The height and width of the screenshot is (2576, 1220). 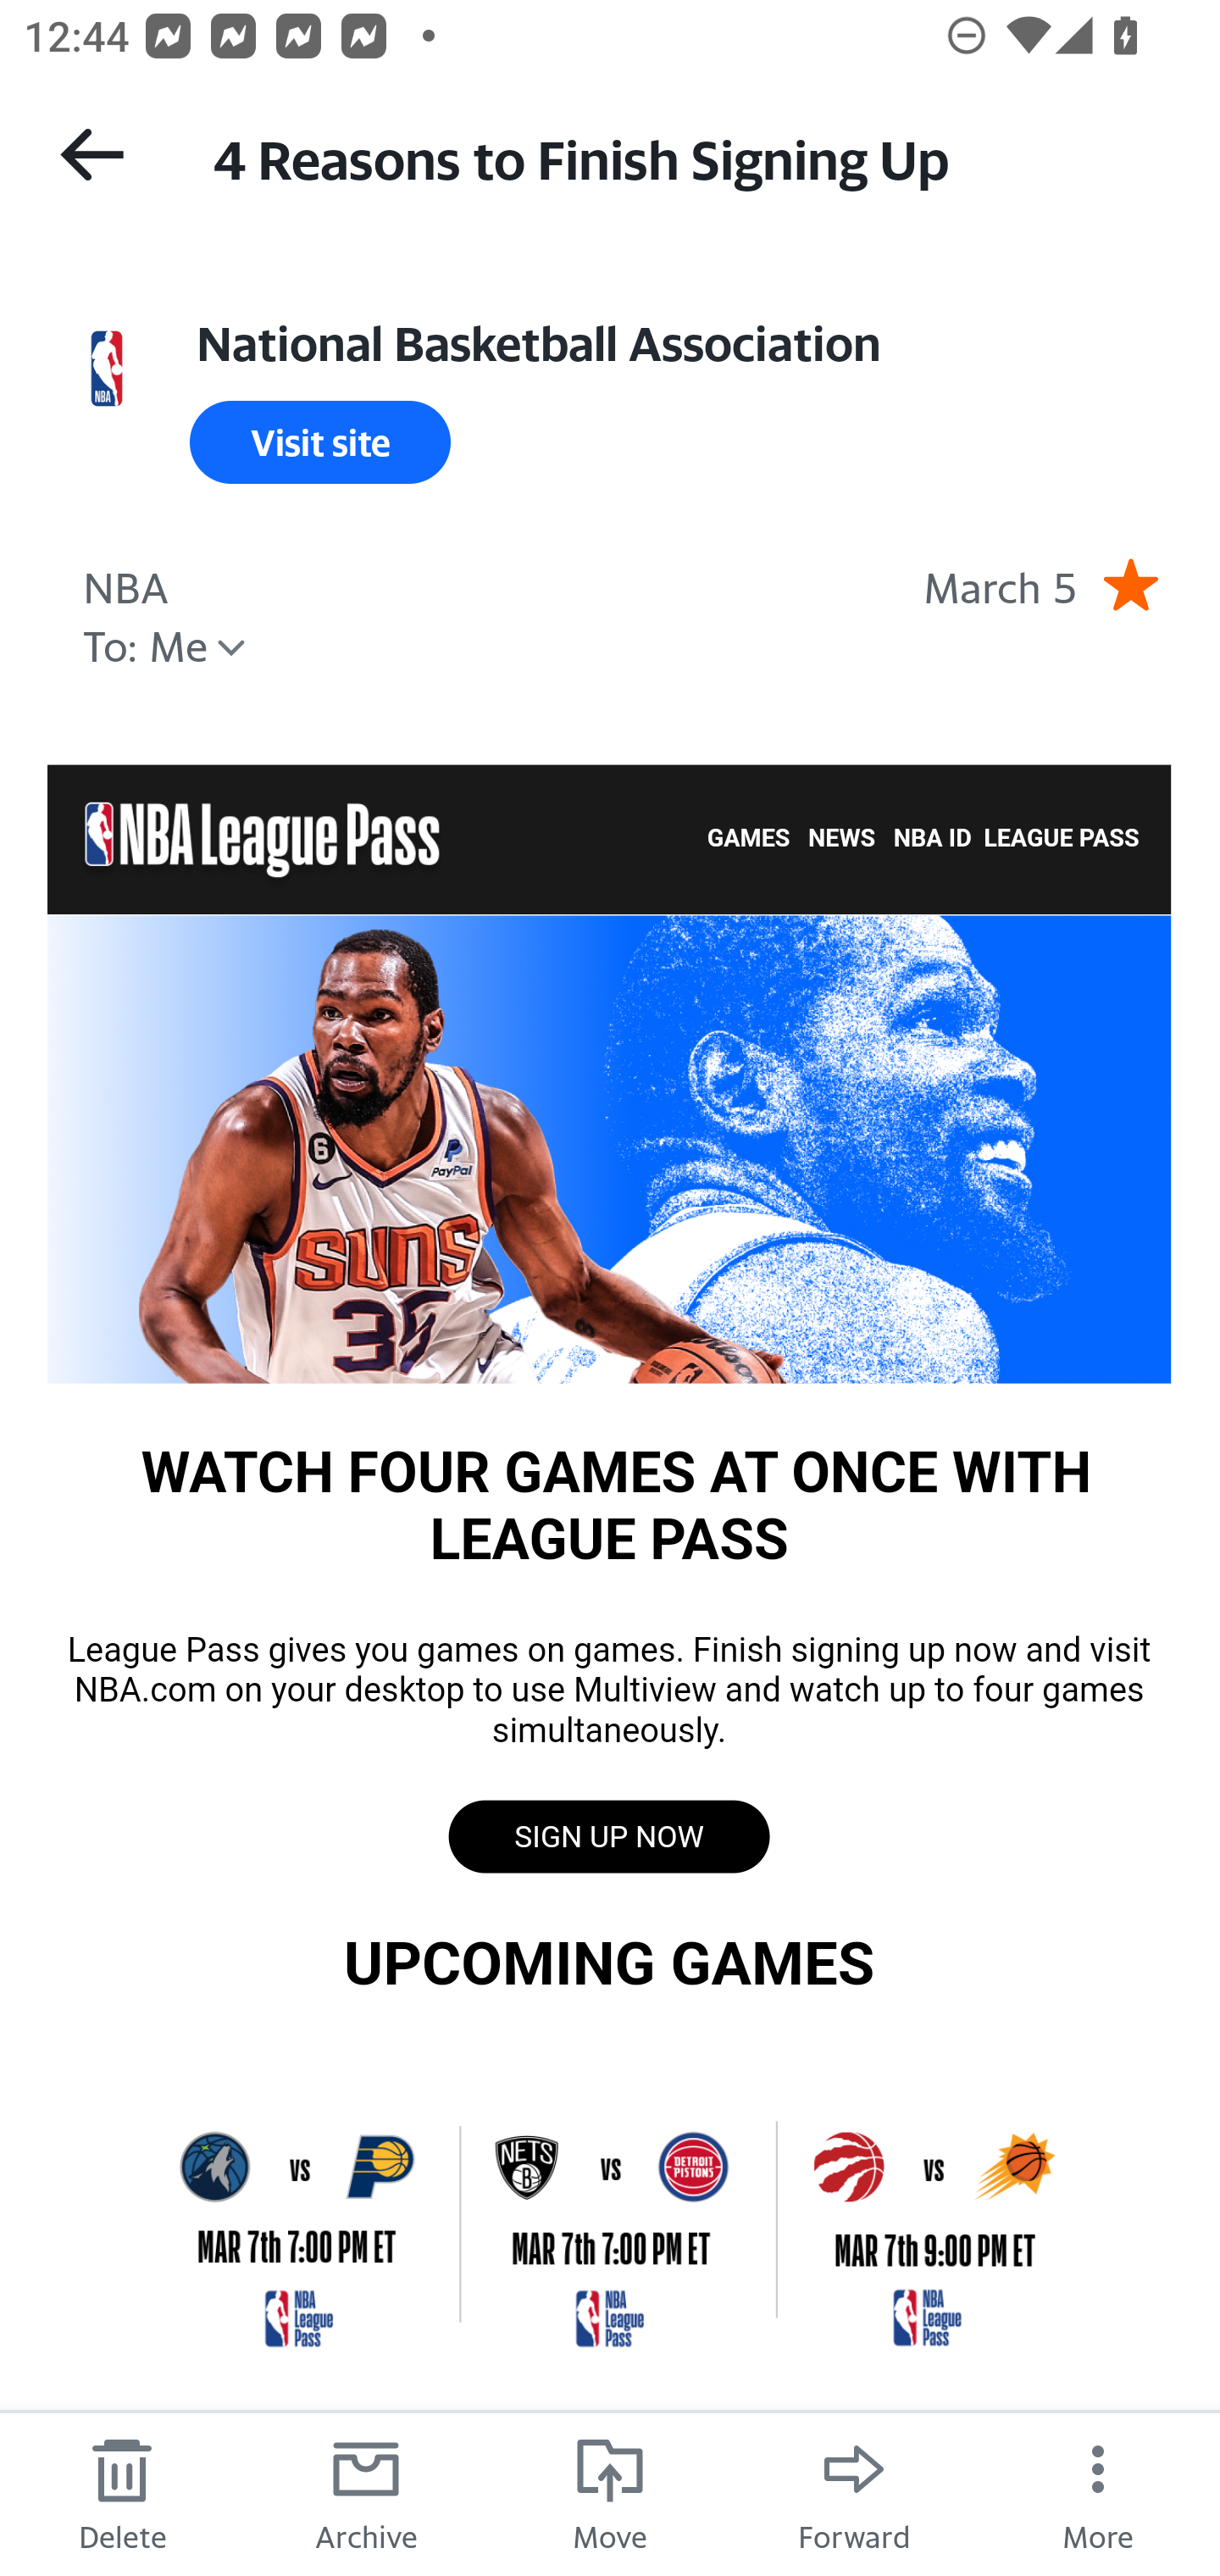 I want to click on NBA ID, so click(x=932, y=839).